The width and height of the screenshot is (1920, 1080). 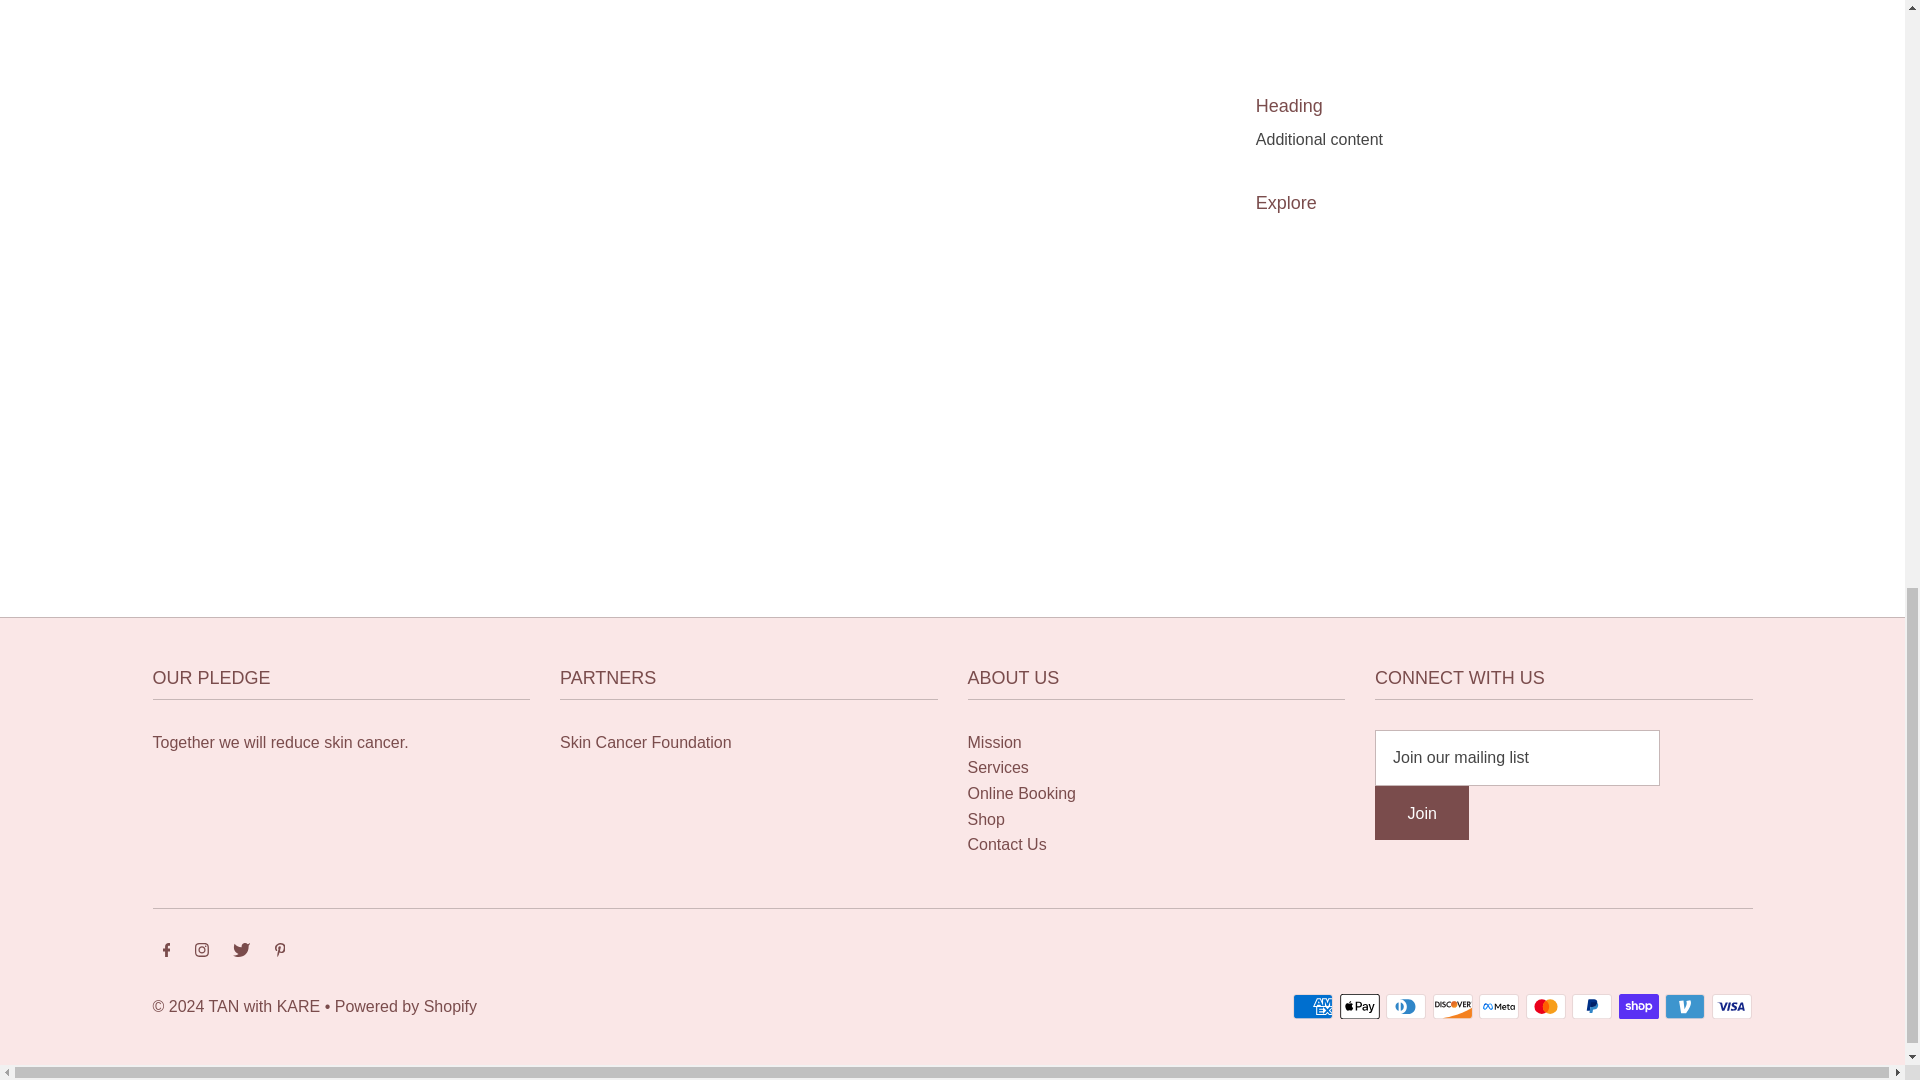 What do you see at coordinates (1360, 1006) in the screenshot?
I see `Apple Pay` at bounding box center [1360, 1006].